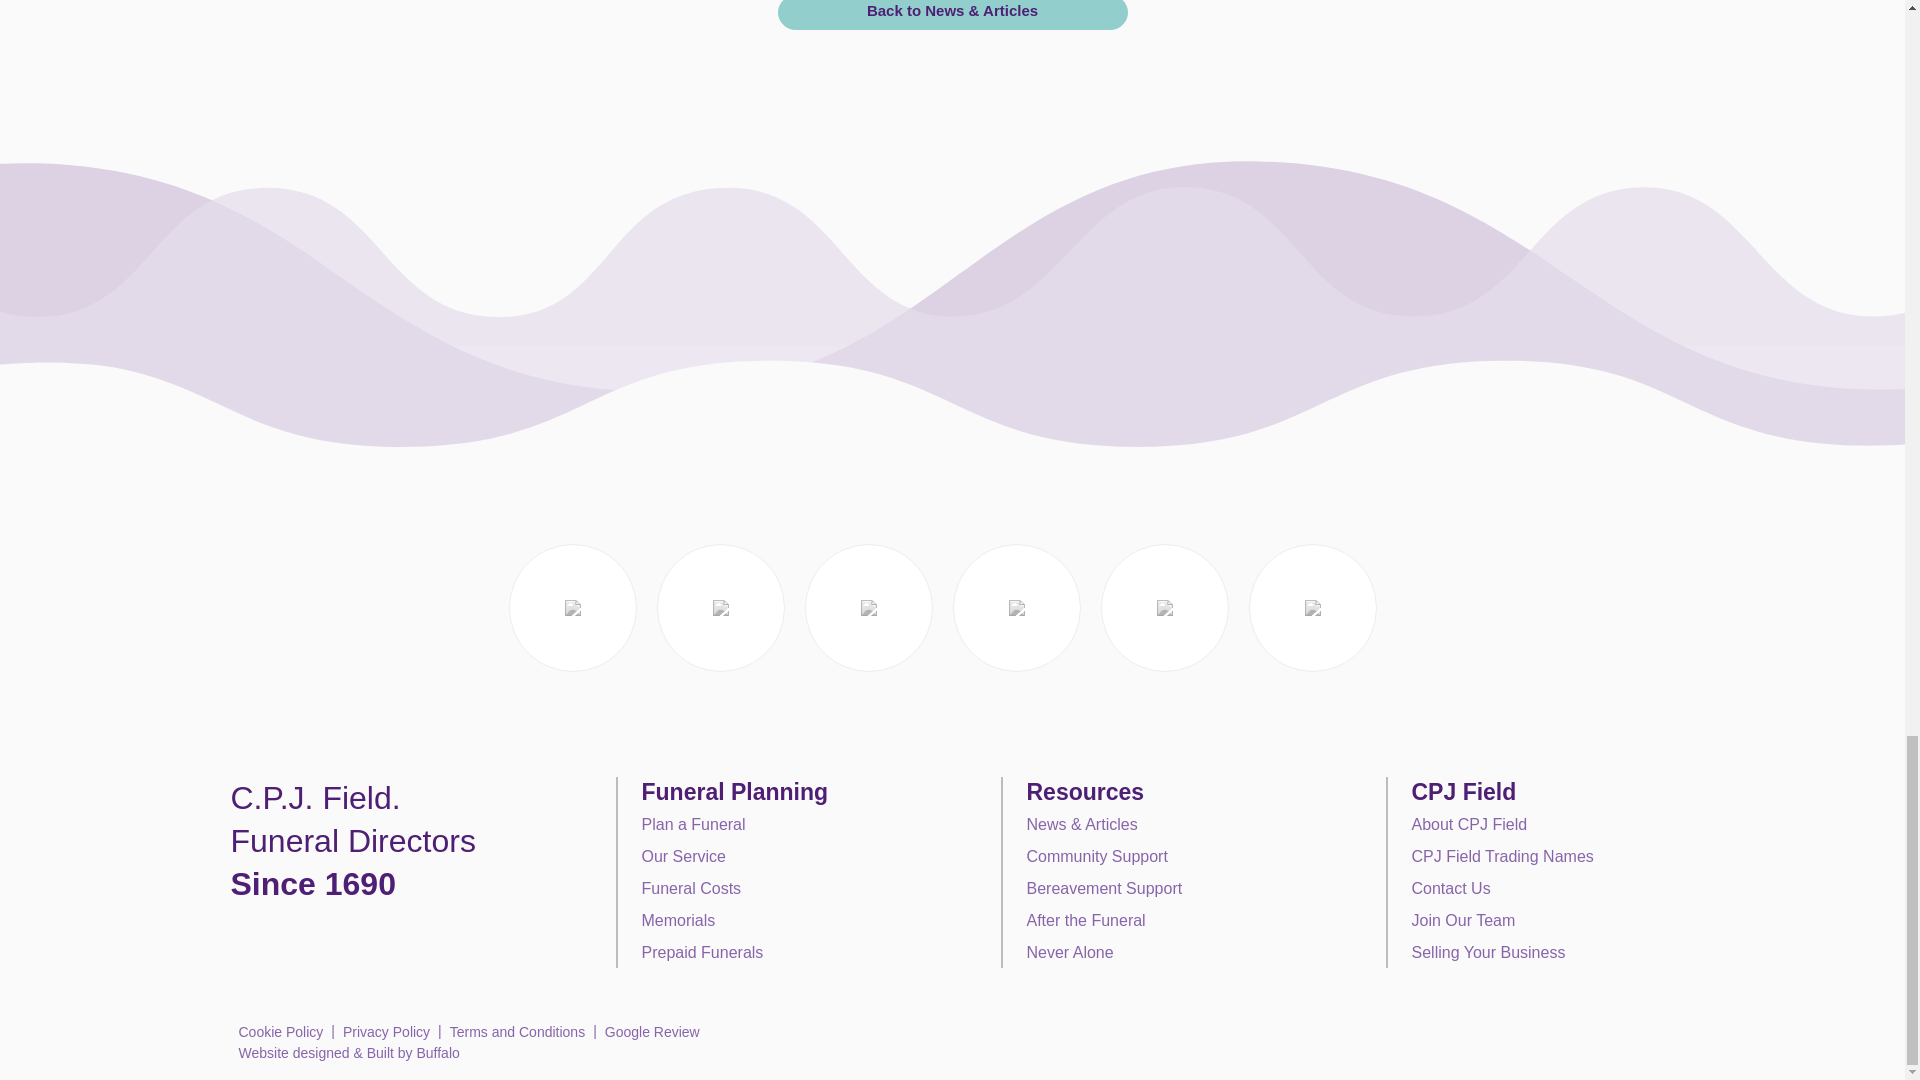  What do you see at coordinates (262, 938) in the screenshot?
I see `Twitter` at bounding box center [262, 938].